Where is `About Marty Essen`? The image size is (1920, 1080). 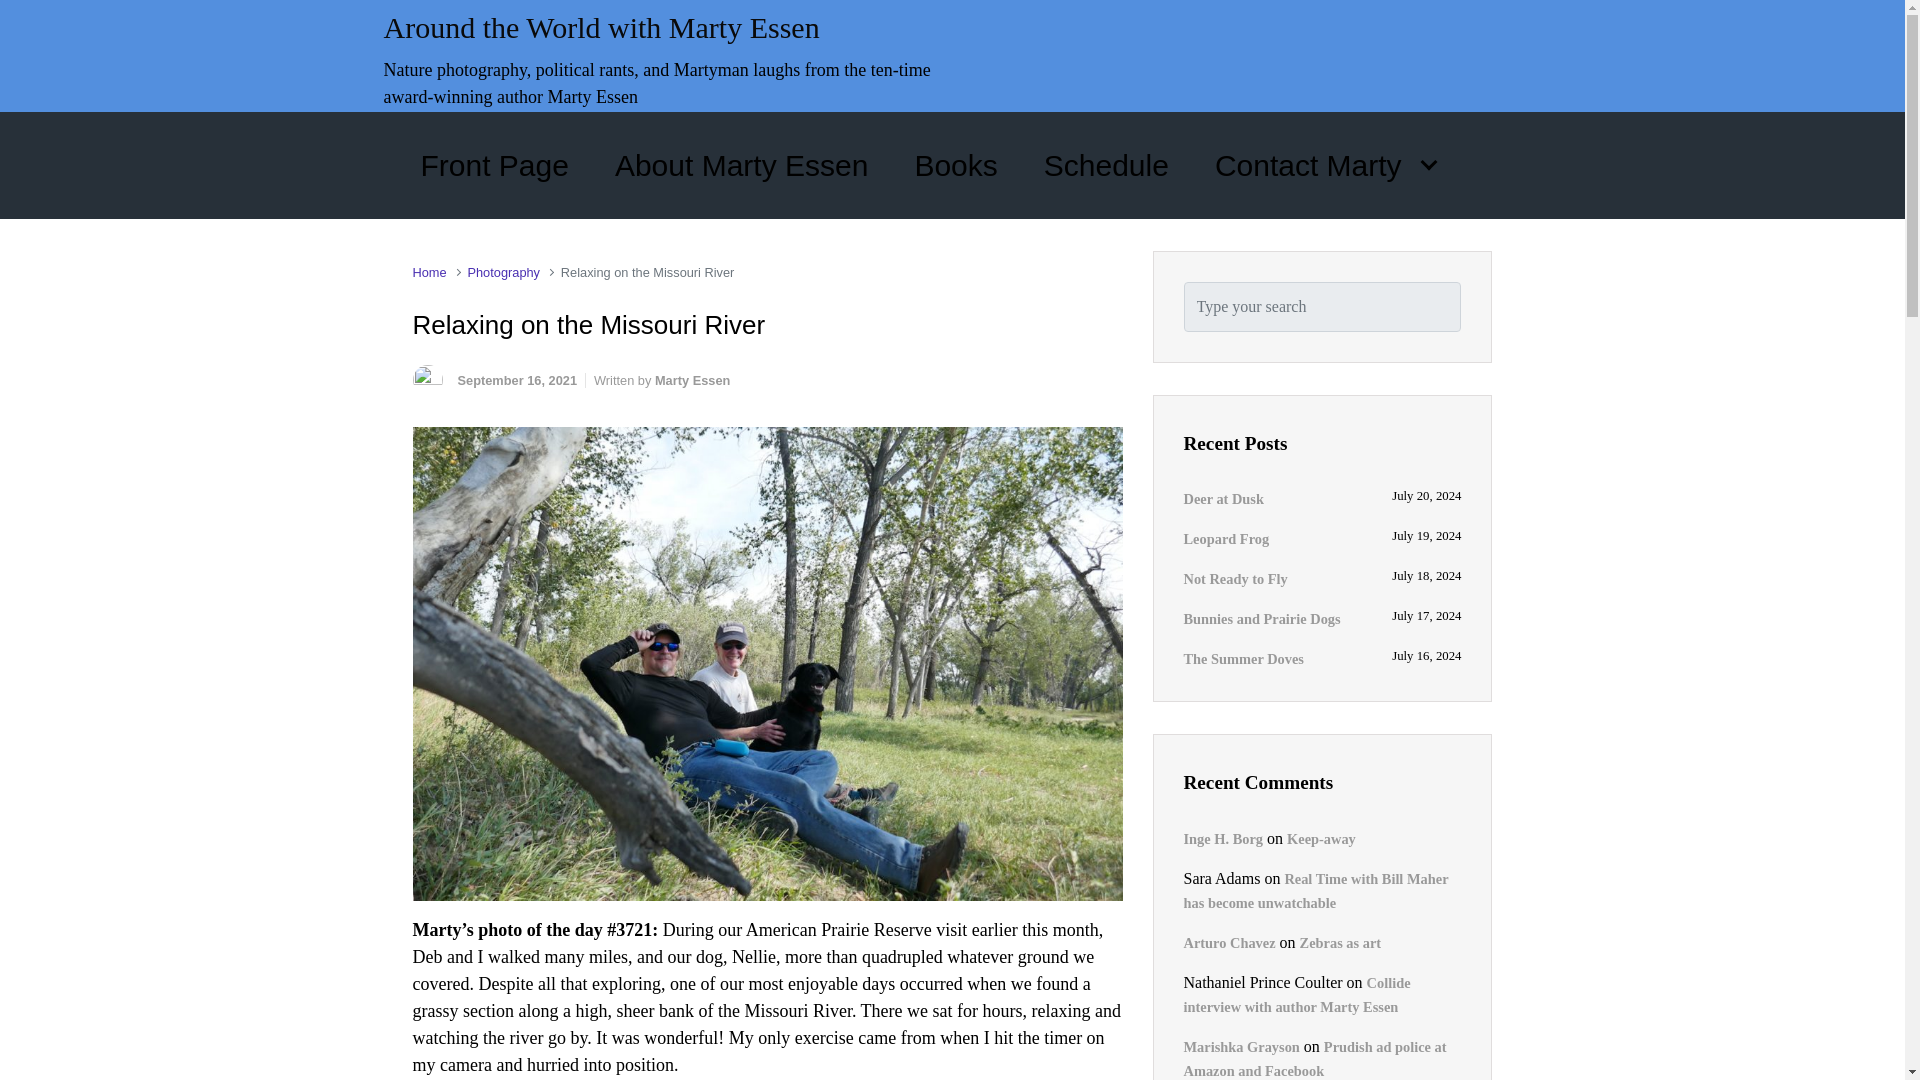
About Marty Essen is located at coordinates (740, 164).